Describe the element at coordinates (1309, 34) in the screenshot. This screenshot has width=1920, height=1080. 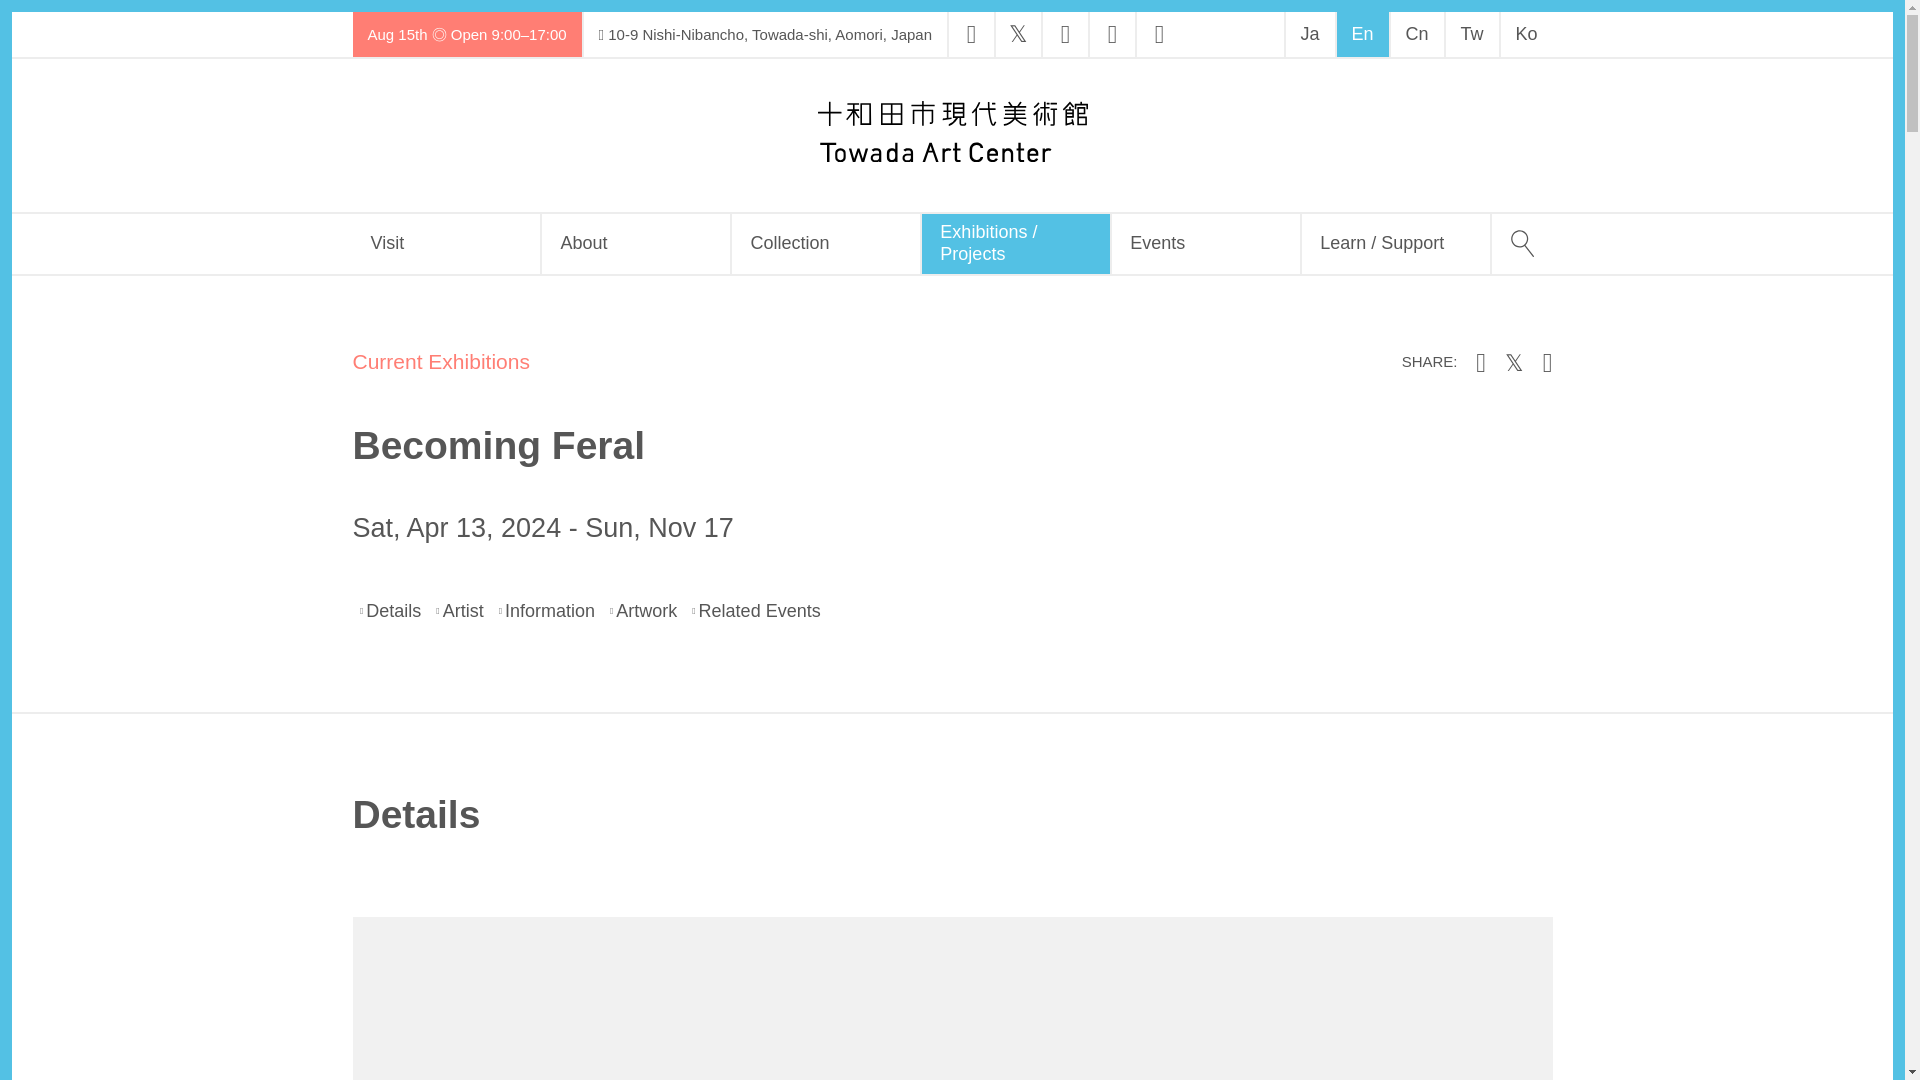
I see `Ja` at that location.